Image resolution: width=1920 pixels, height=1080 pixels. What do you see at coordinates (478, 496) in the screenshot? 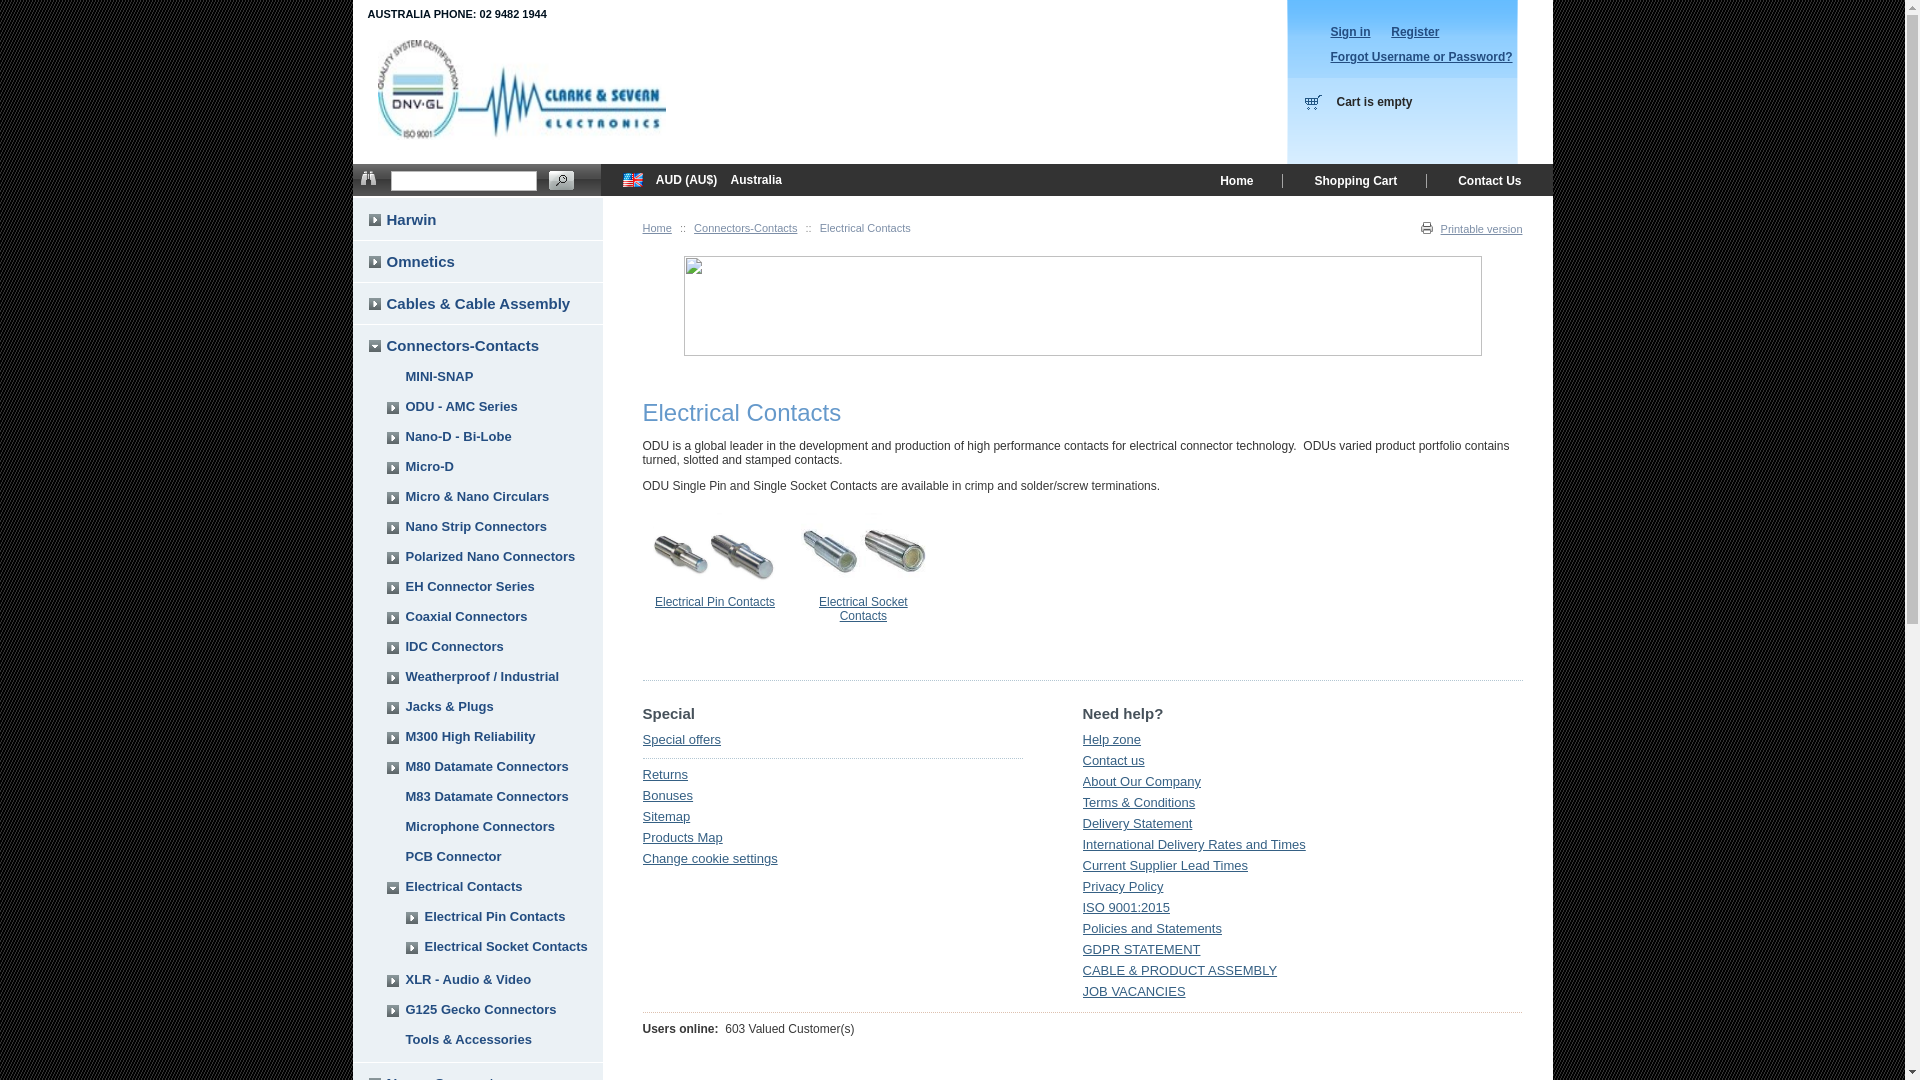
I see `Micro & Nano Circulars` at bounding box center [478, 496].